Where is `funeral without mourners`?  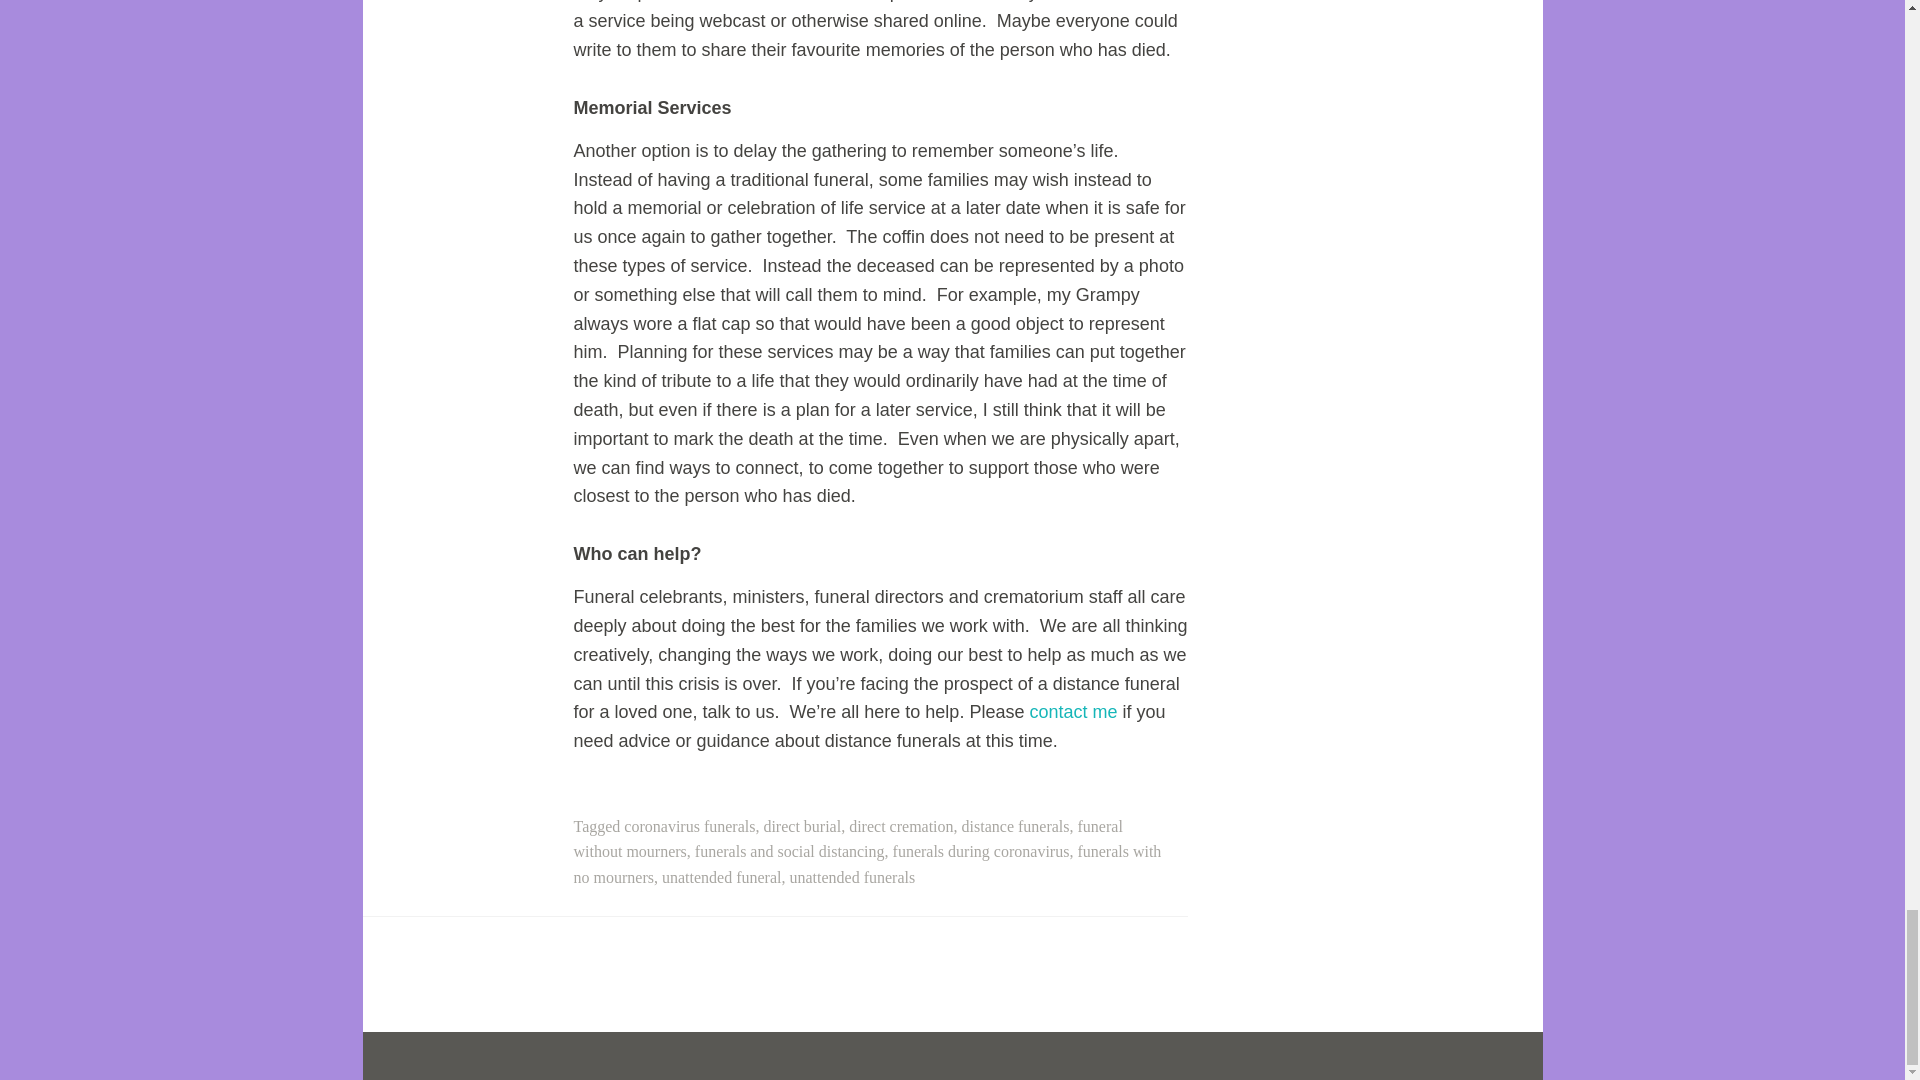 funeral without mourners is located at coordinates (848, 838).